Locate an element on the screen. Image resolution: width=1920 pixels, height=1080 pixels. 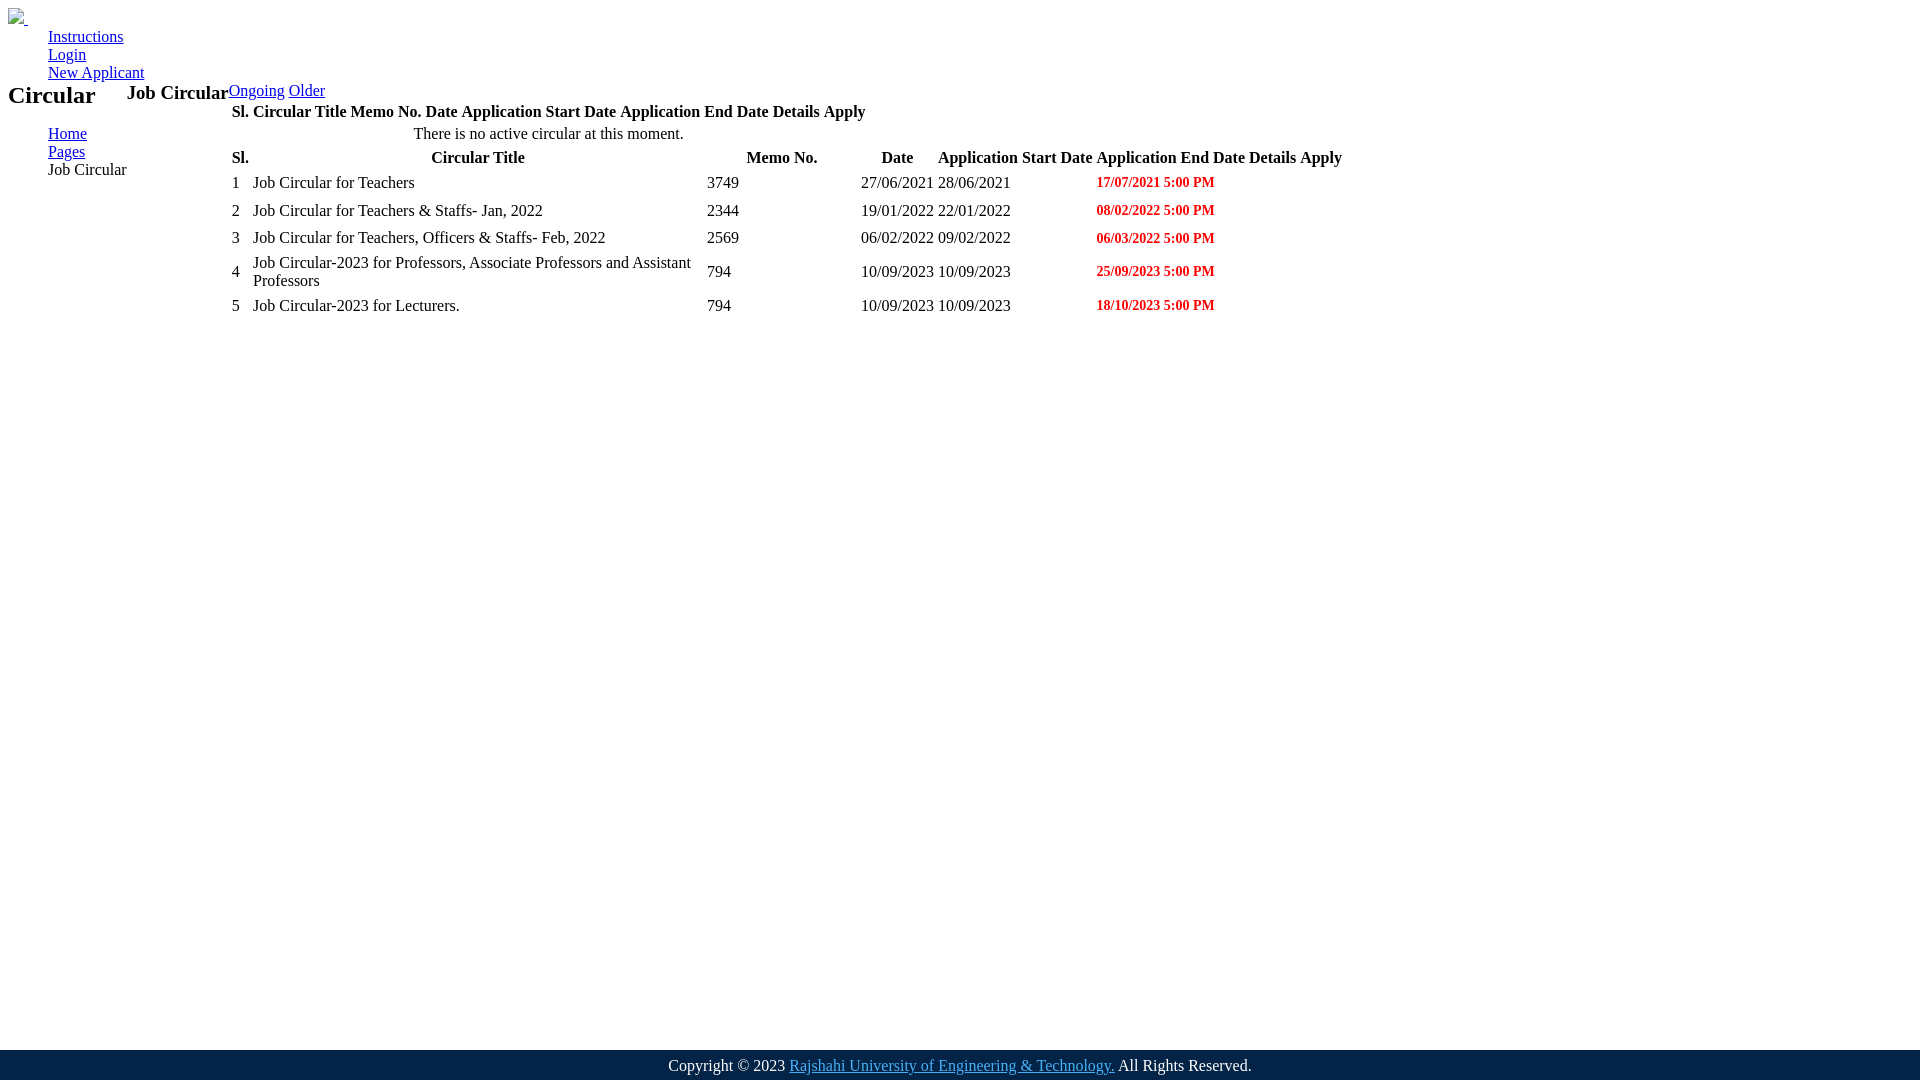
Older is located at coordinates (307, 90).